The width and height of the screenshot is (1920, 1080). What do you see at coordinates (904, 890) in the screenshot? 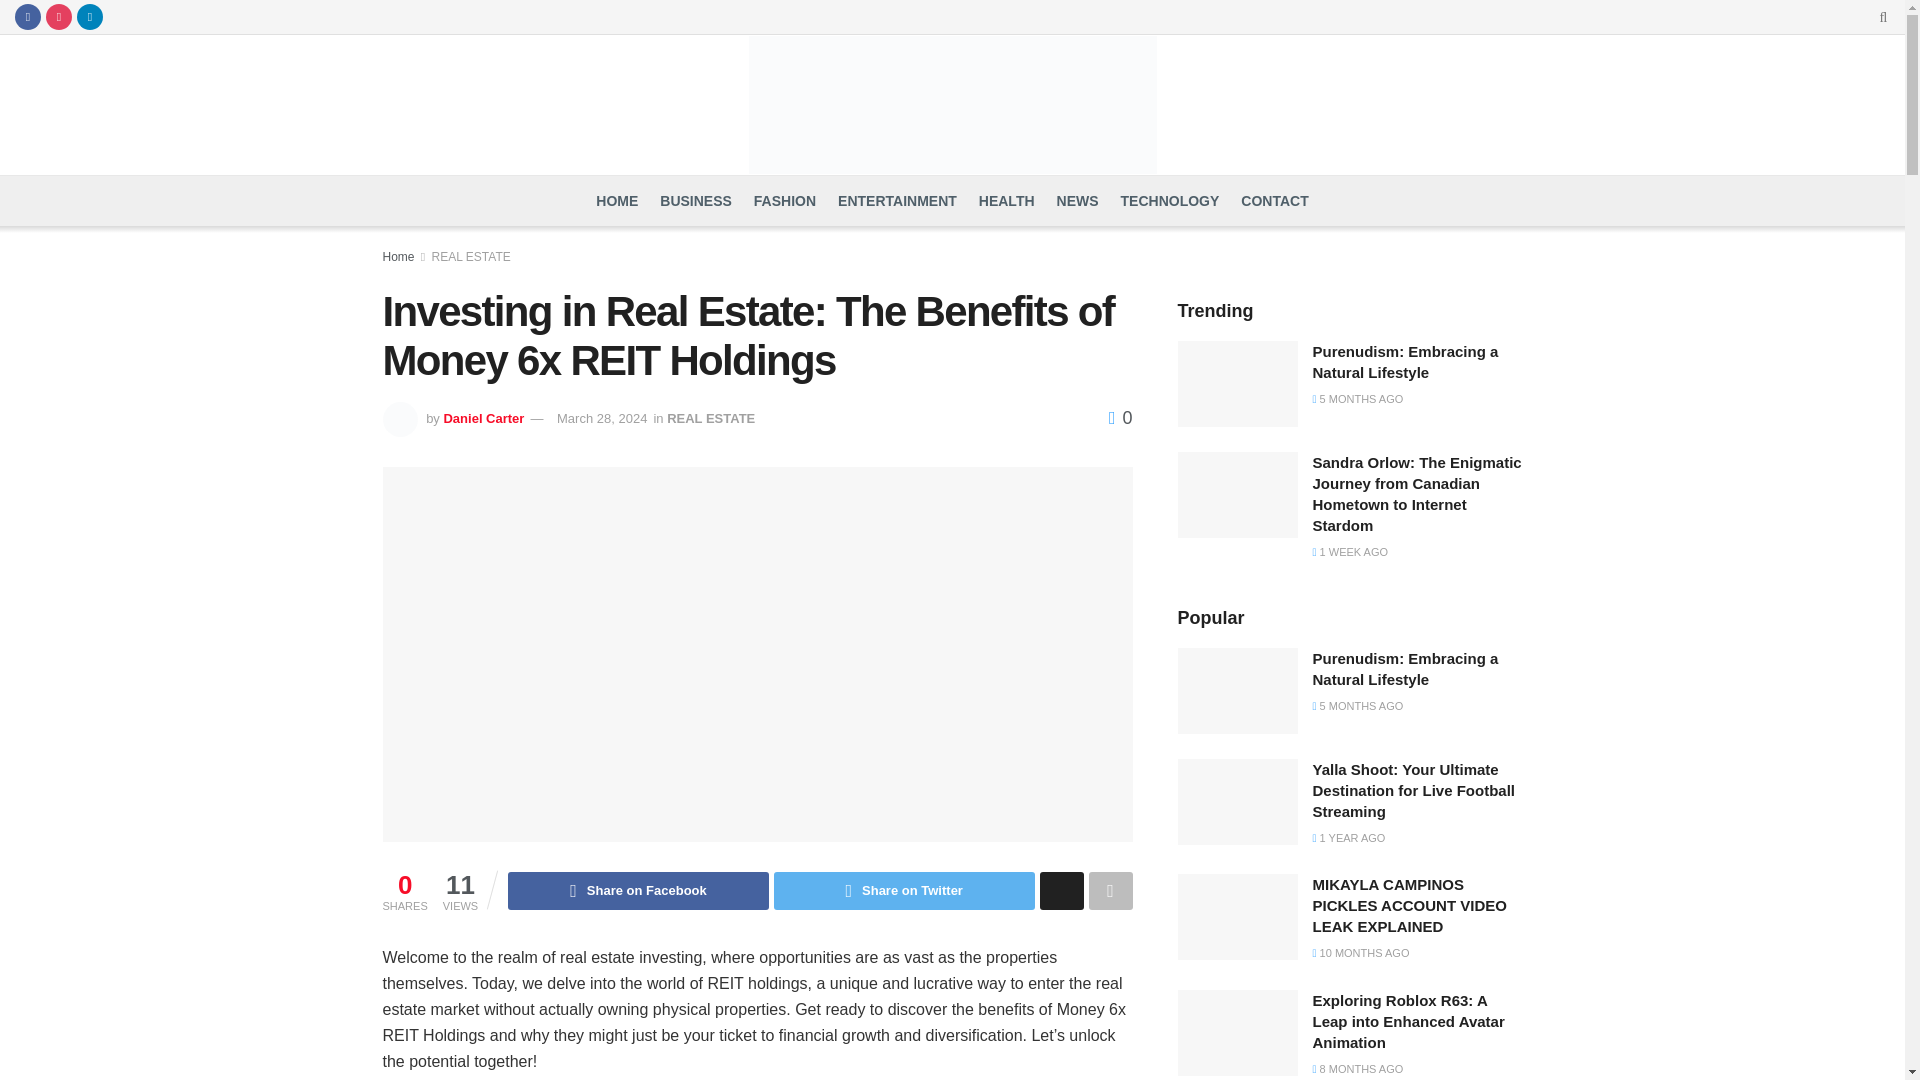
I see `Share on Twitter` at bounding box center [904, 890].